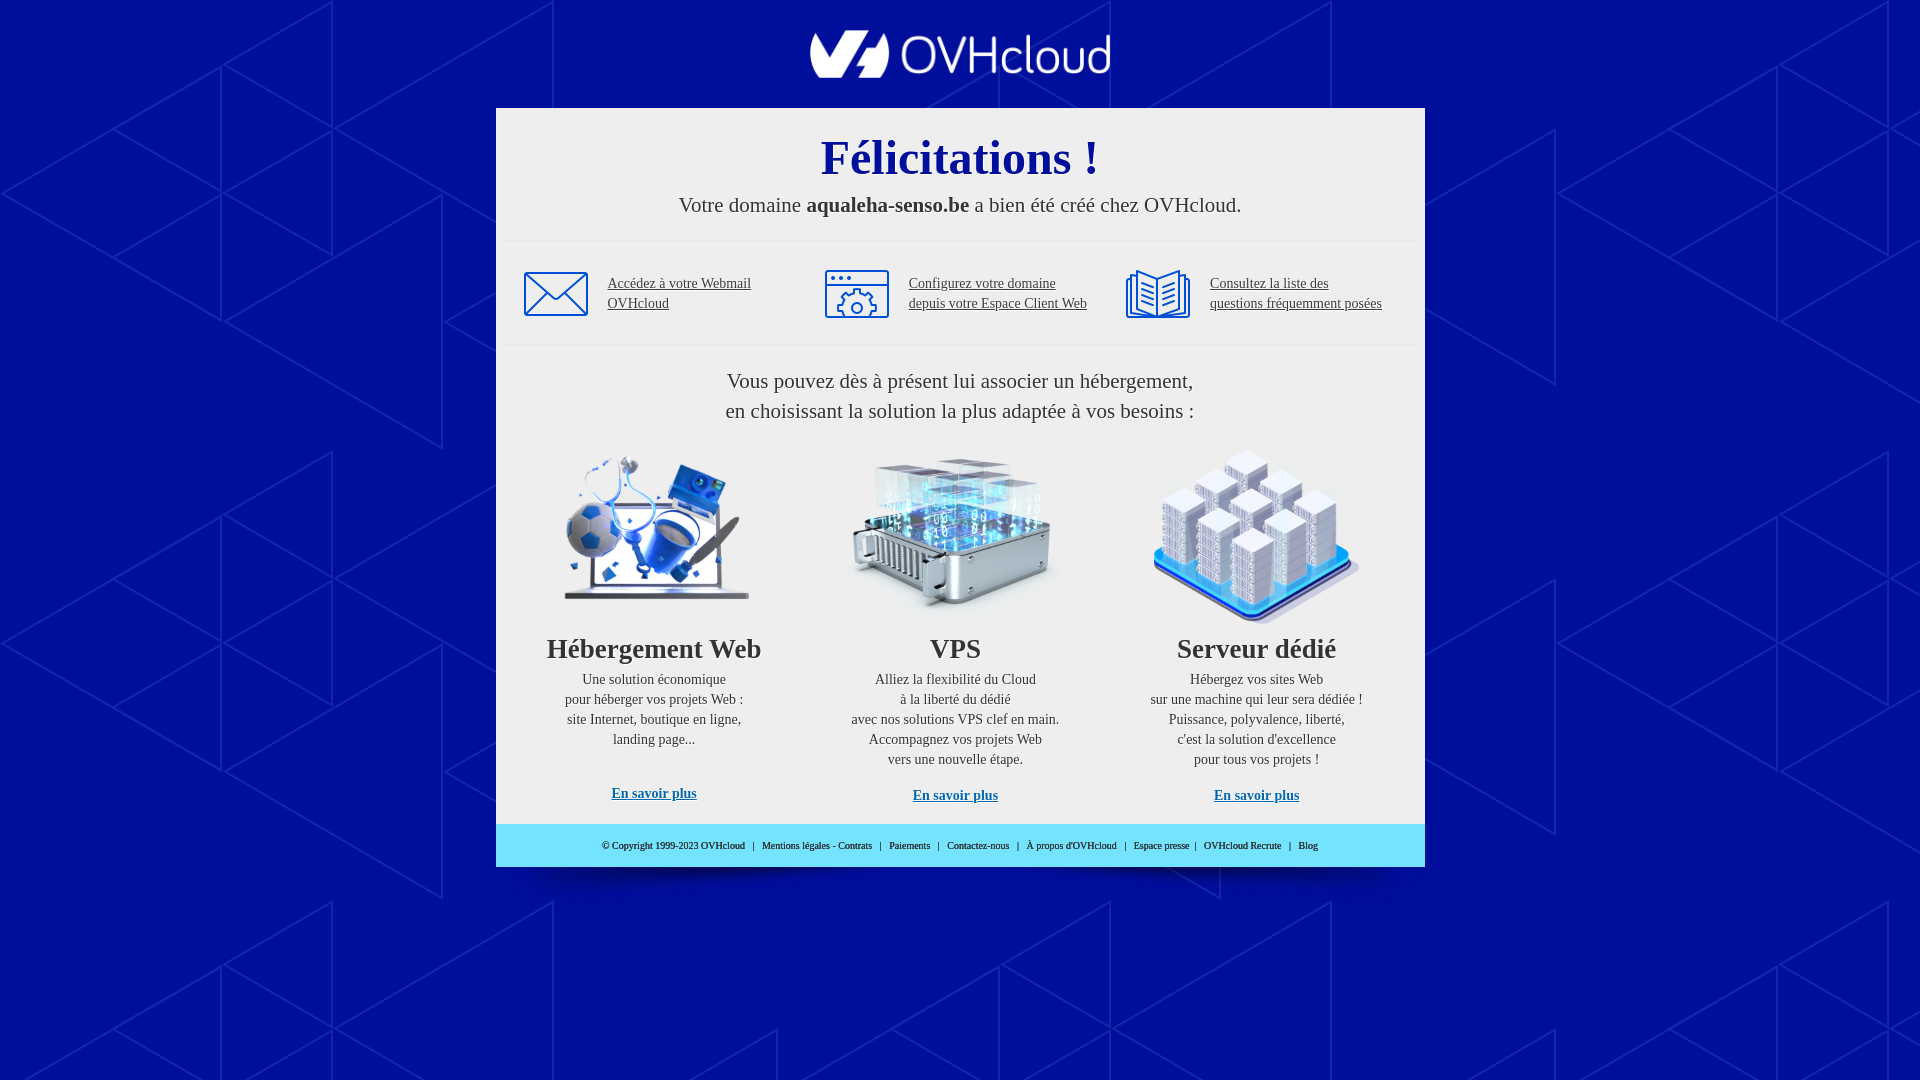  I want to click on Paiements, so click(910, 846).